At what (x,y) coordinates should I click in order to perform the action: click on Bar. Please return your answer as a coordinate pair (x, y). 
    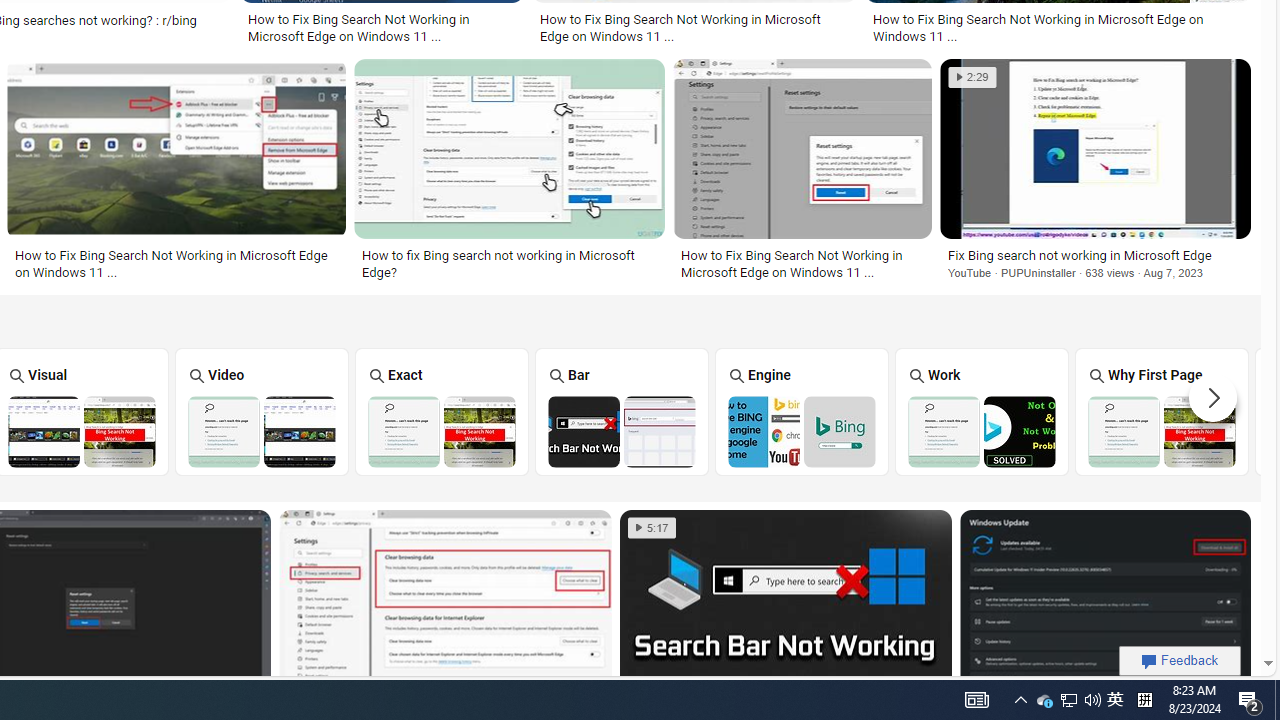
    Looking at the image, I should click on (622, 411).